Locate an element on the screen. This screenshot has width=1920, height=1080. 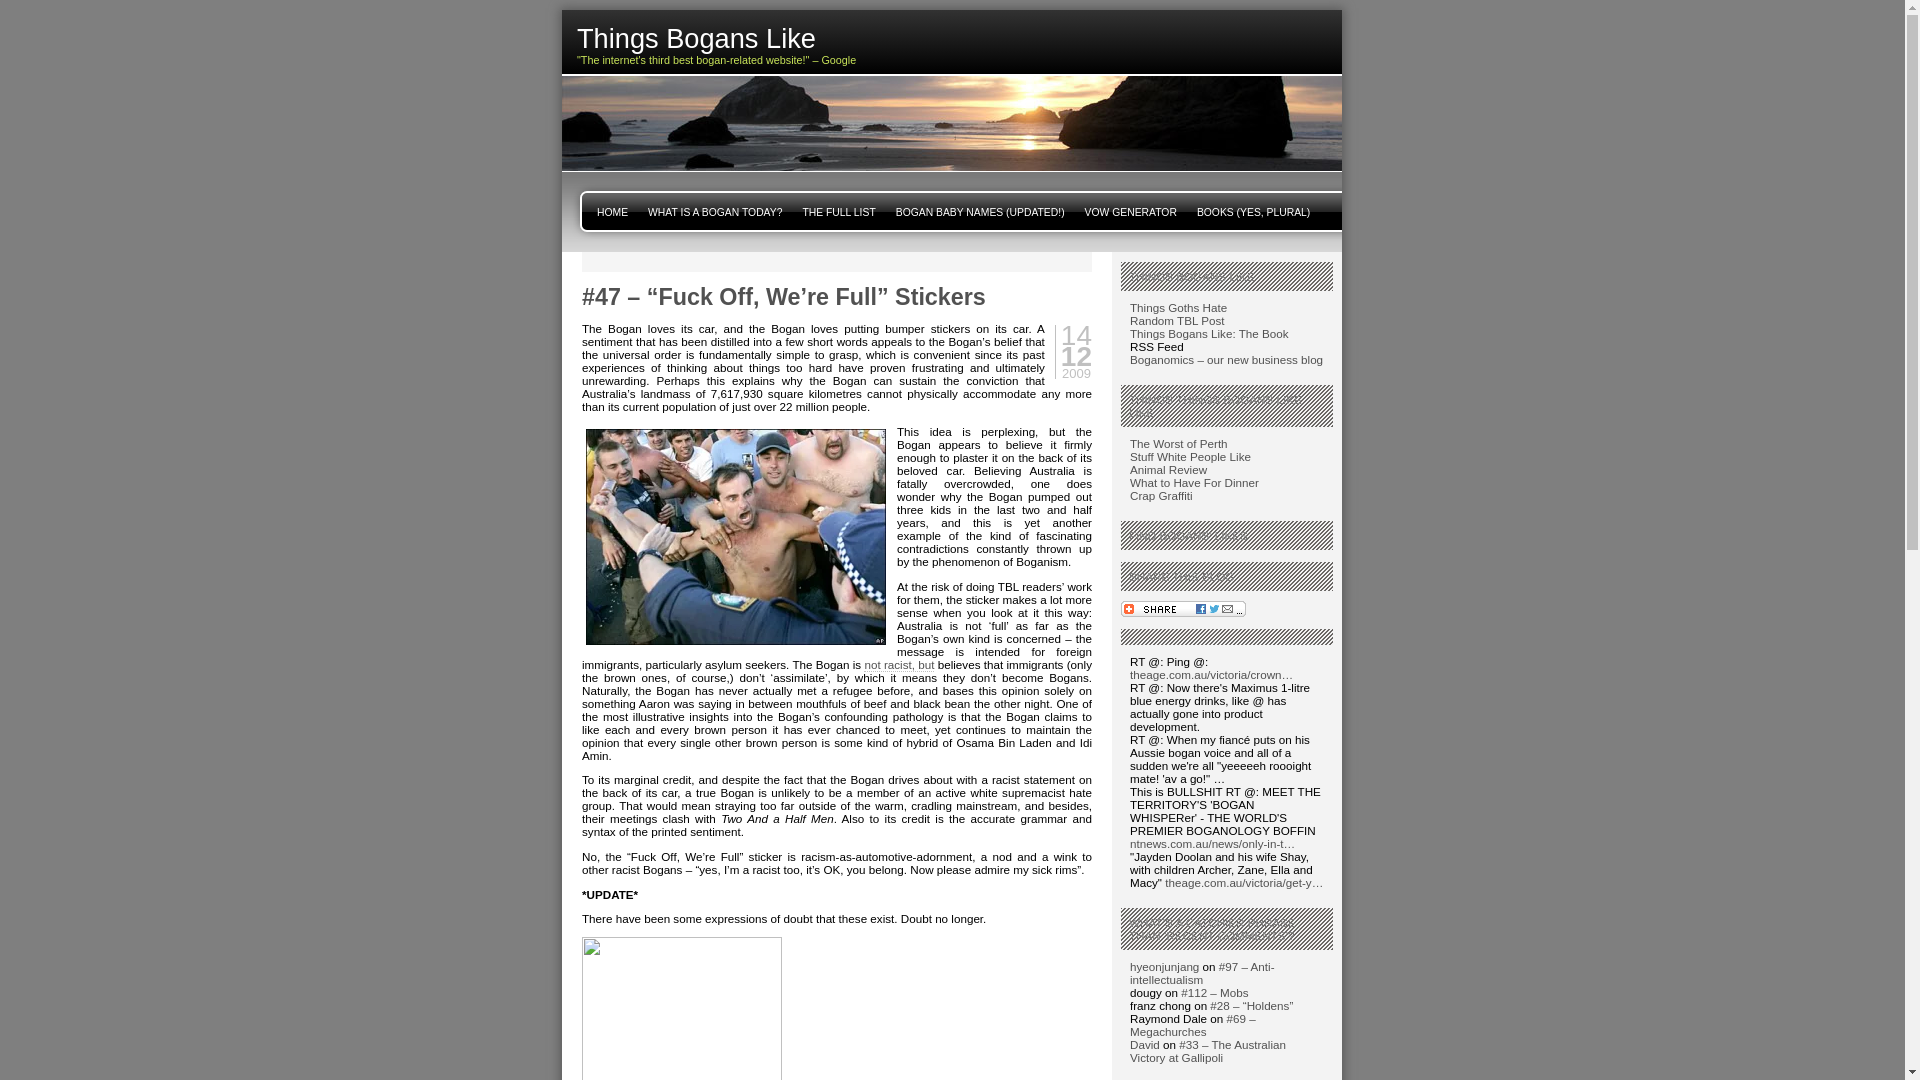
Random TBL Post is located at coordinates (1177, 320).